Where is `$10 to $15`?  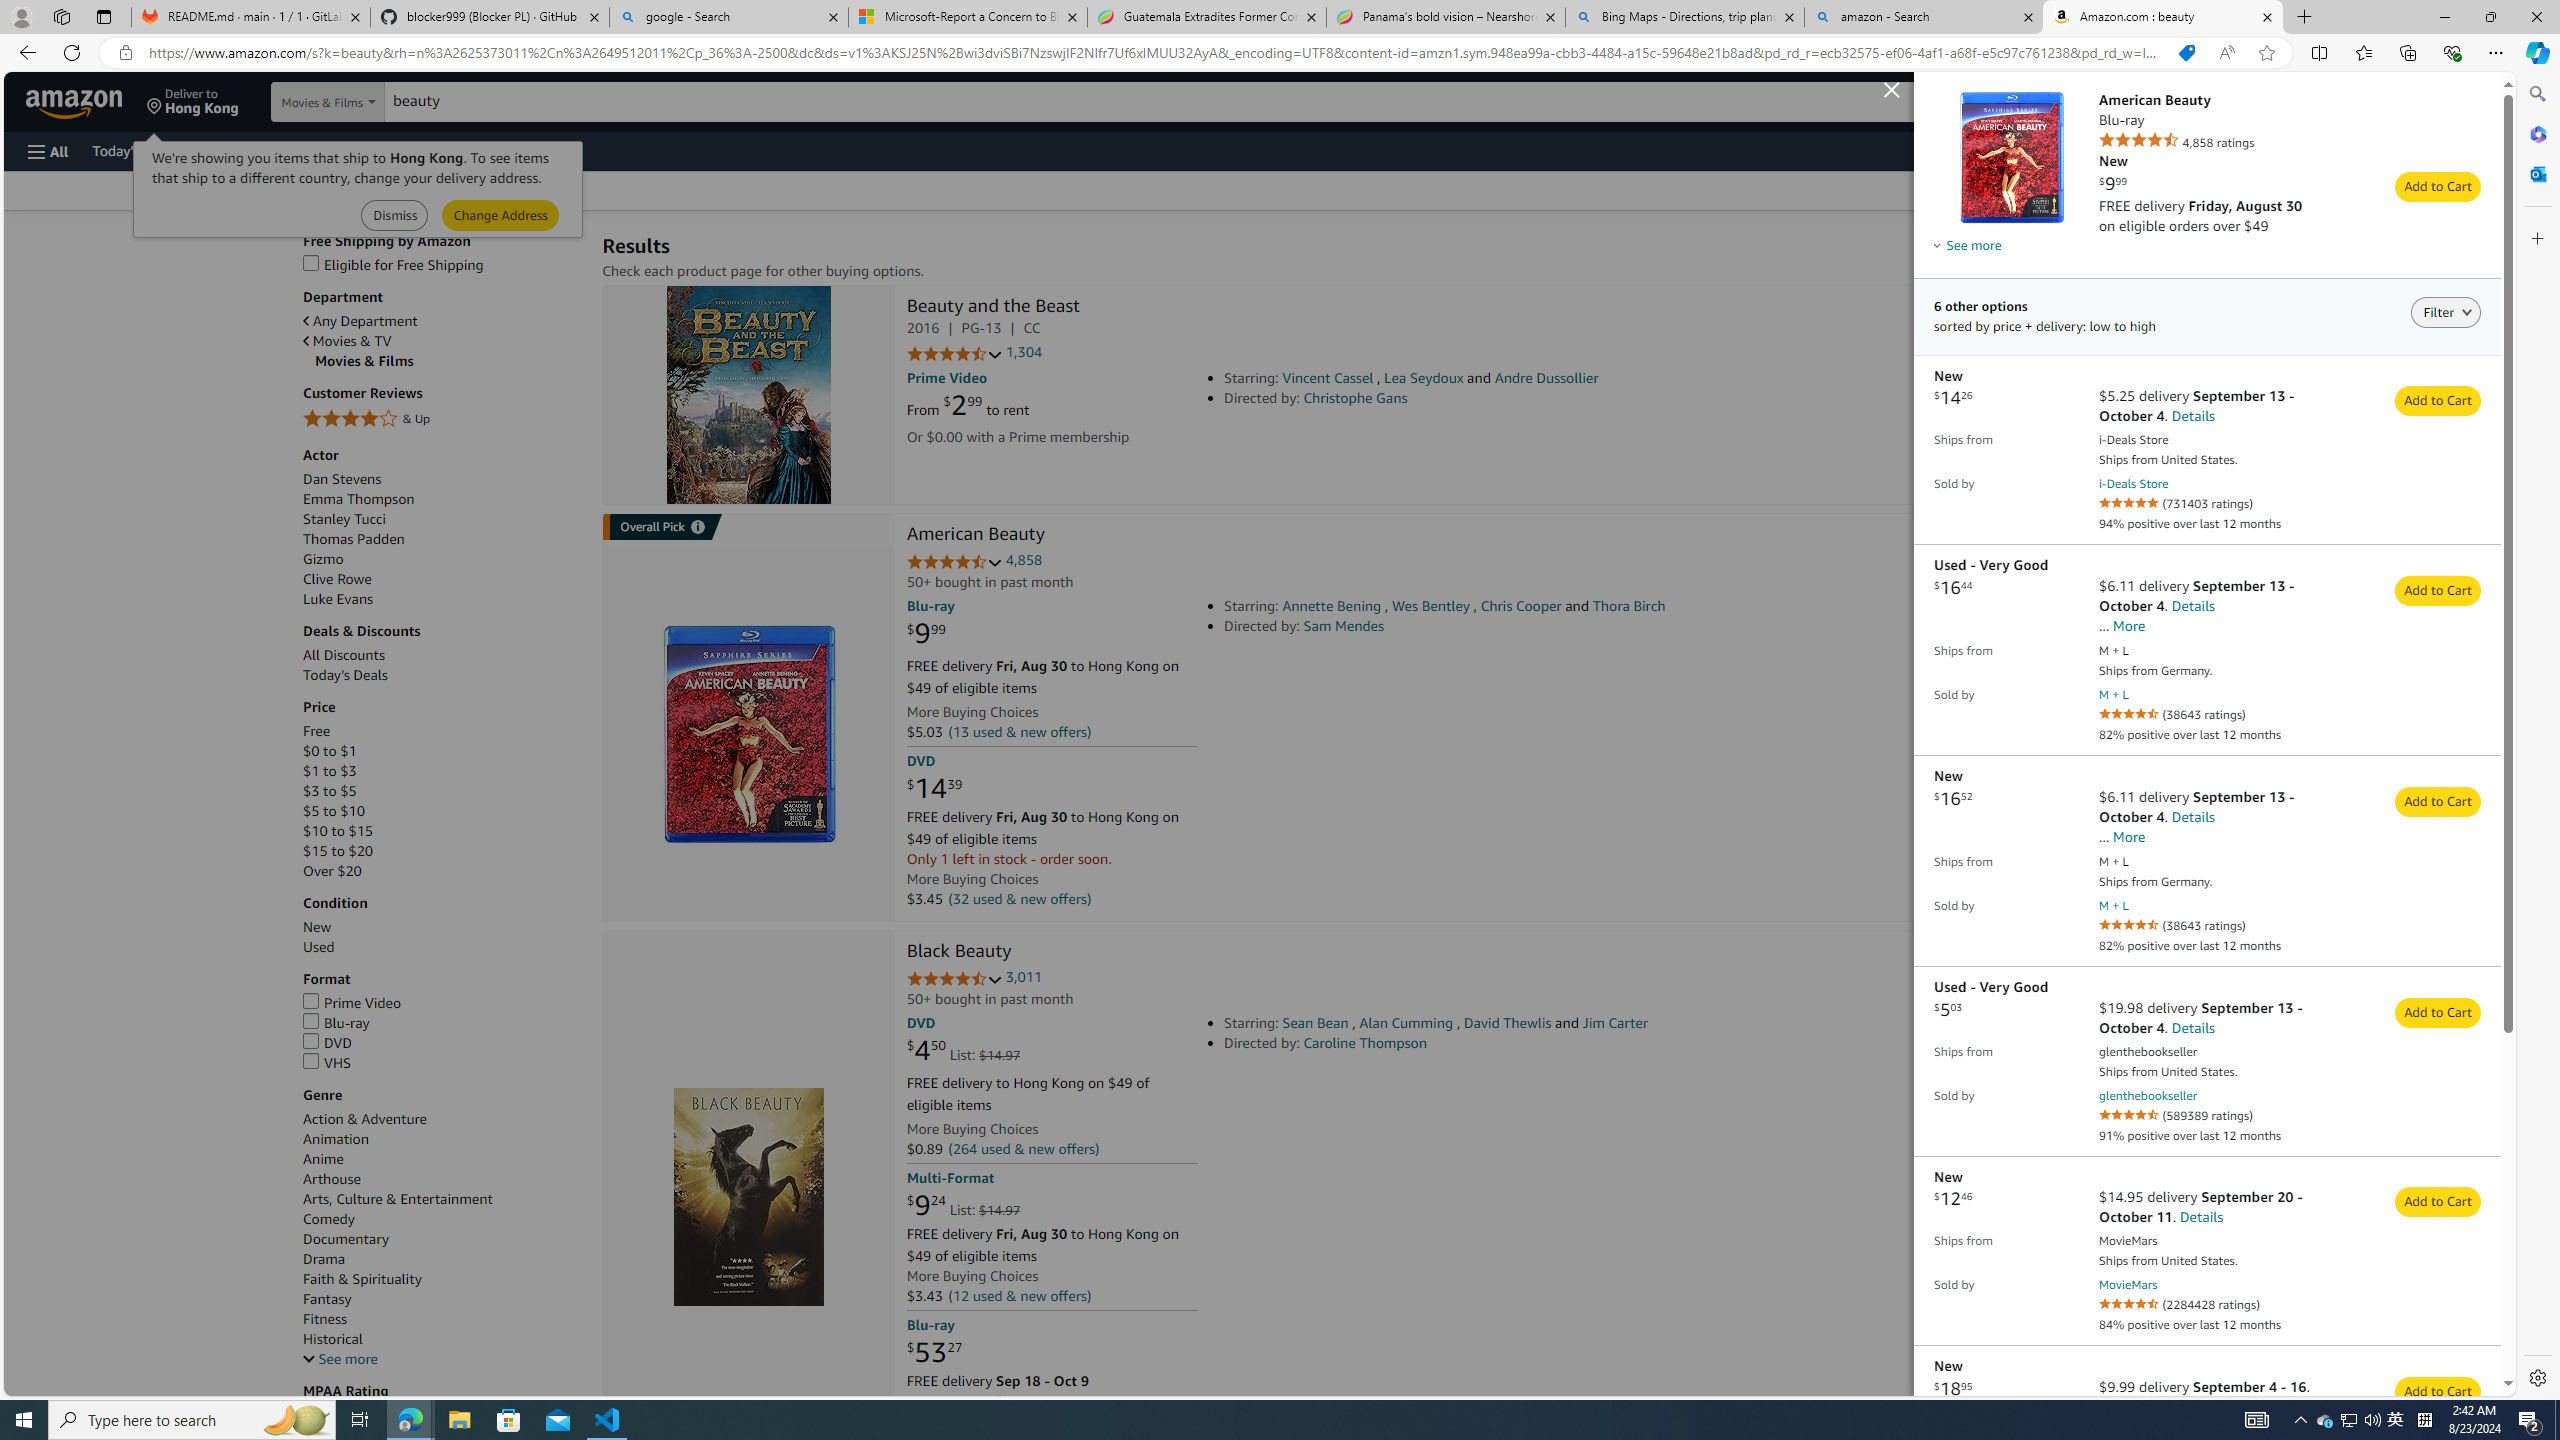 $10 to $15 is located at coordinates (442, 831).